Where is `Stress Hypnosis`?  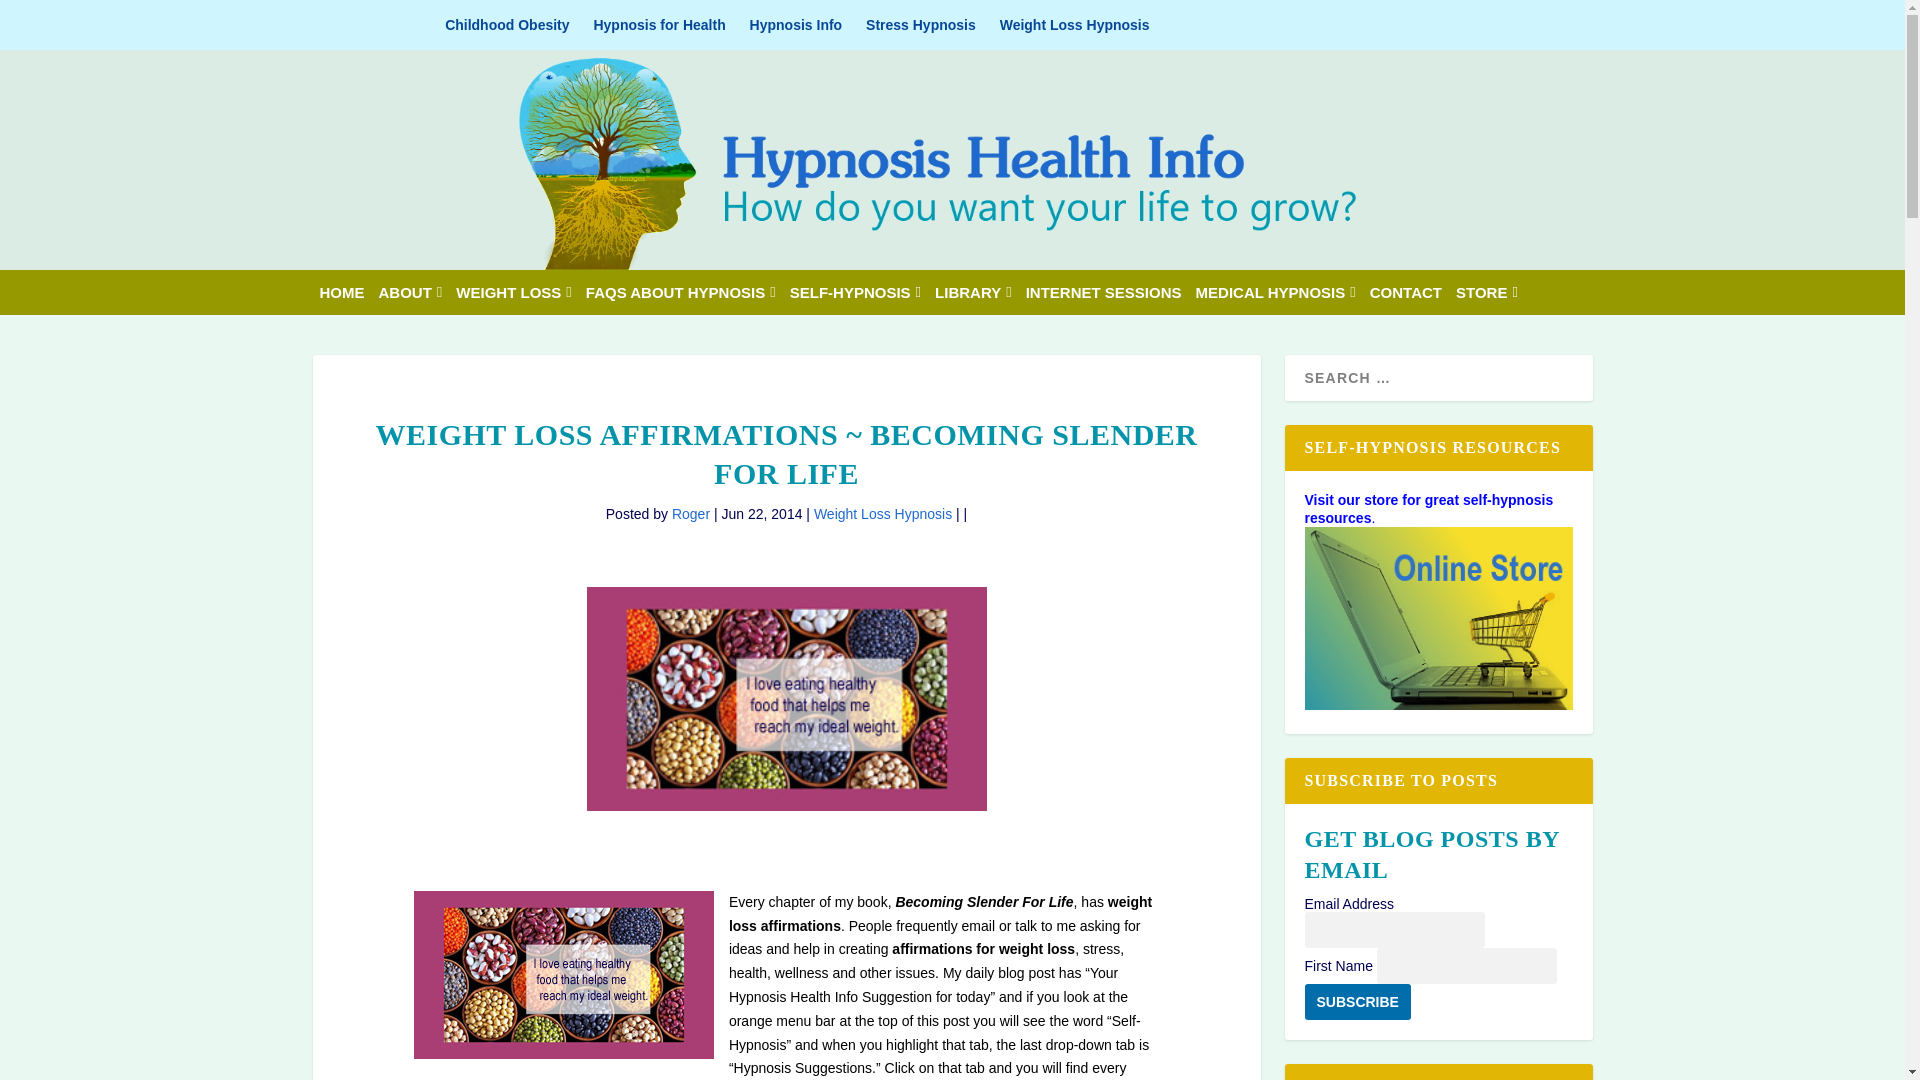
Stress Hypnosis is located at coordinates (920, 24).